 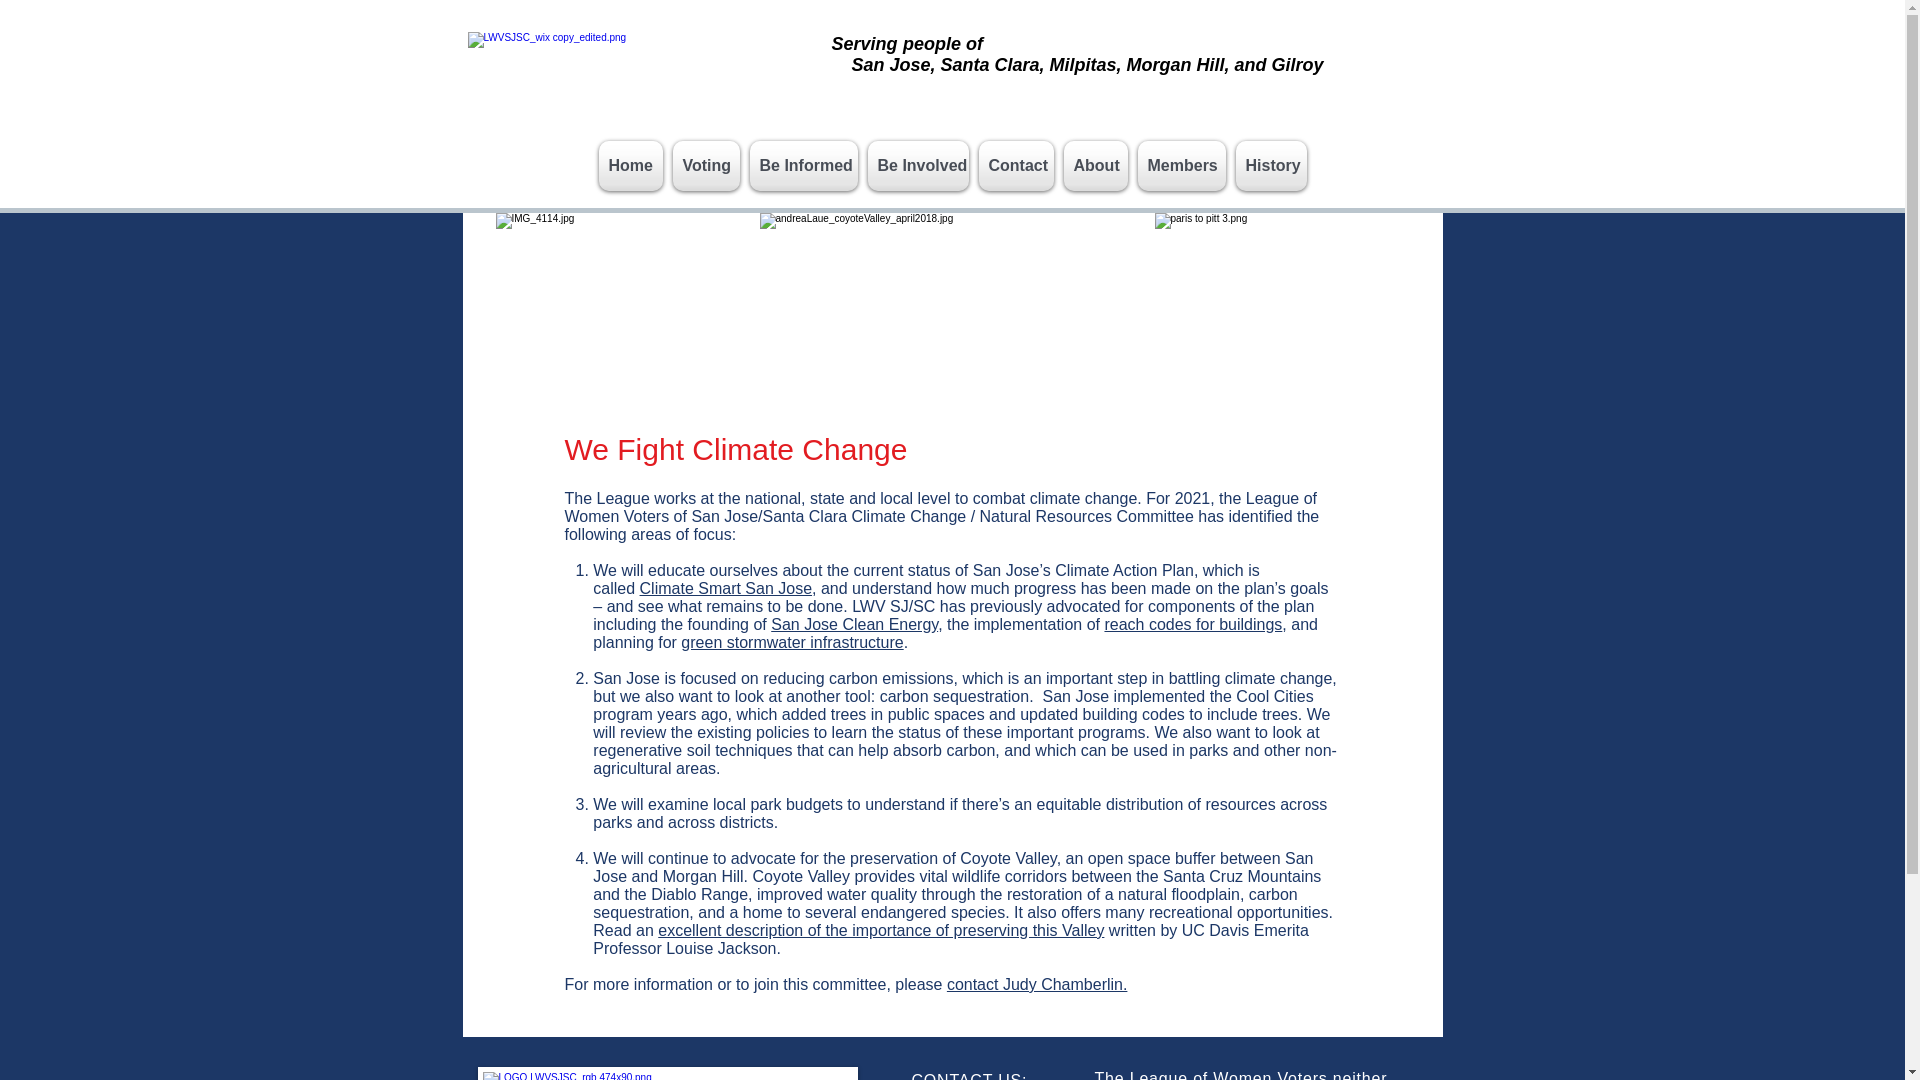 What do you see at coordinates (792, 642) in the screenshot?
I see `green stormwater infrastructure` at bounding box center [792, 642].